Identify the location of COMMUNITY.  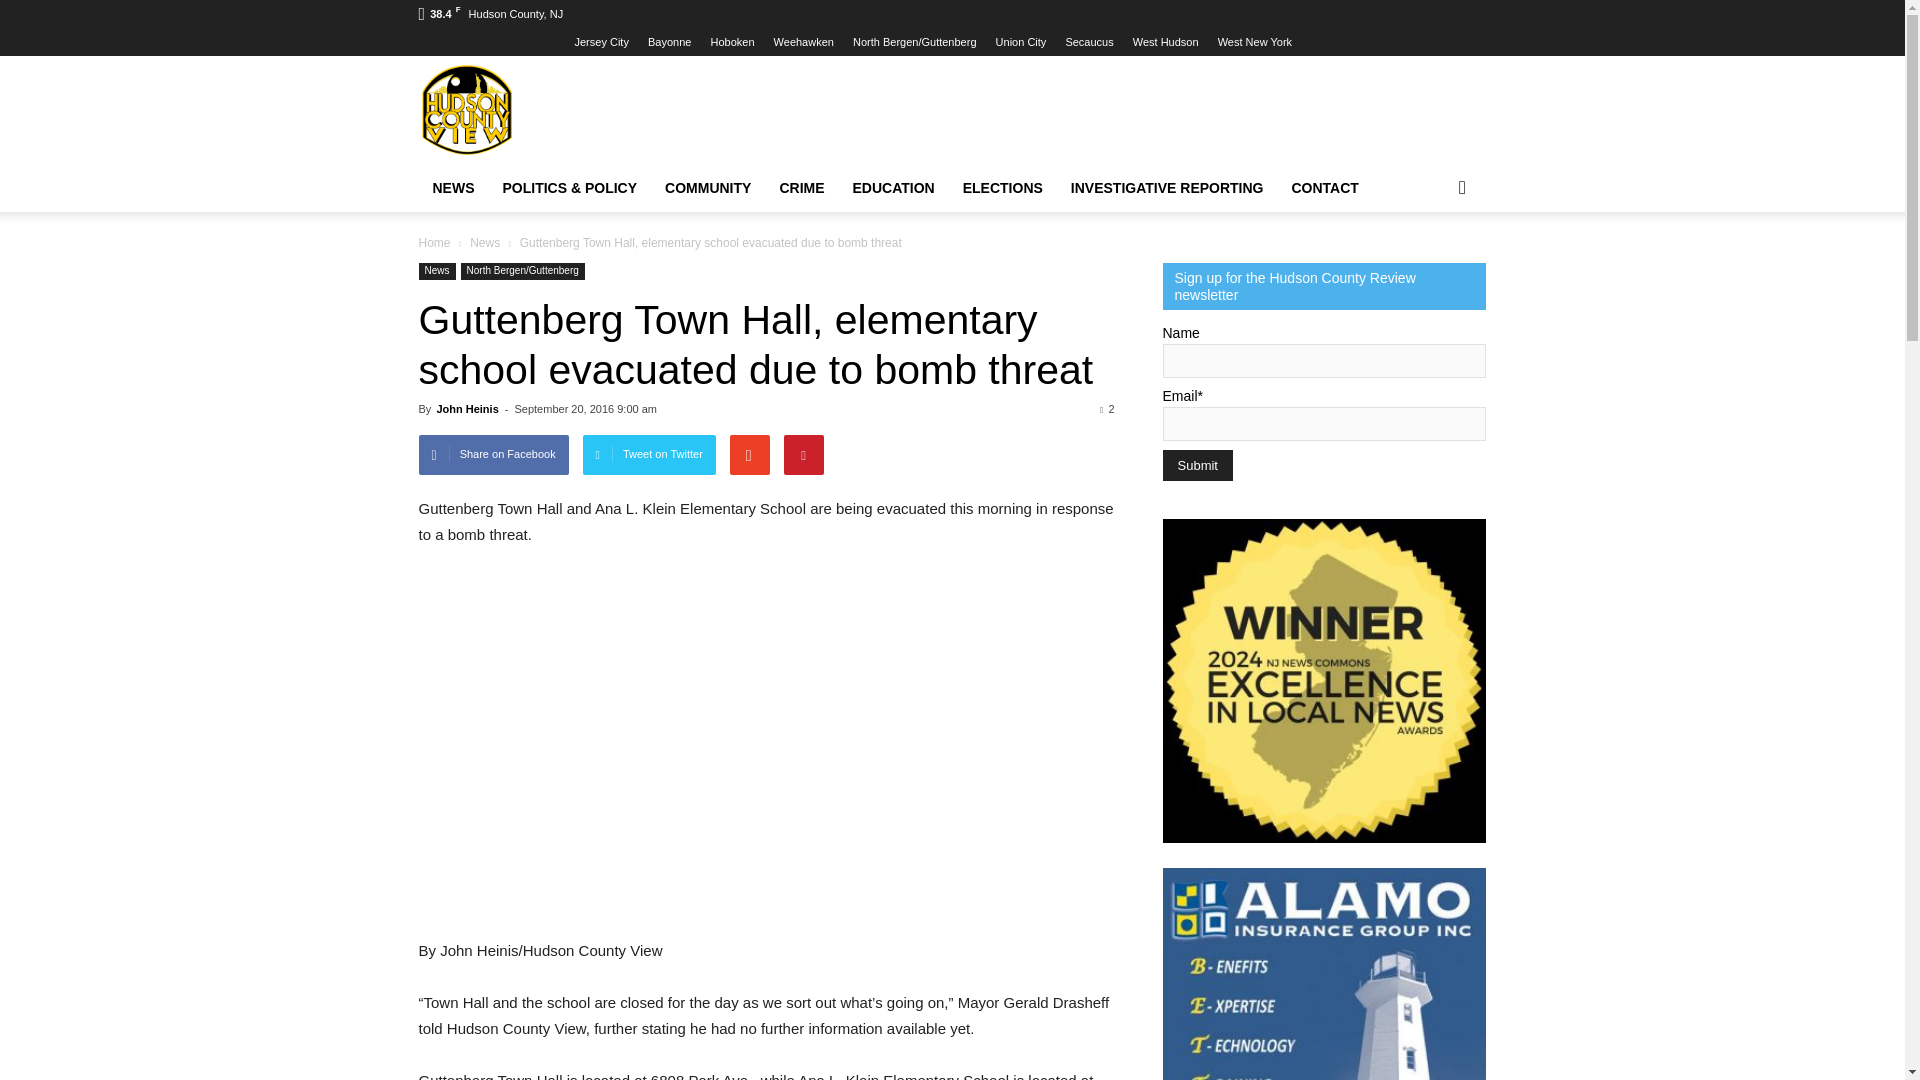
(707, 188).